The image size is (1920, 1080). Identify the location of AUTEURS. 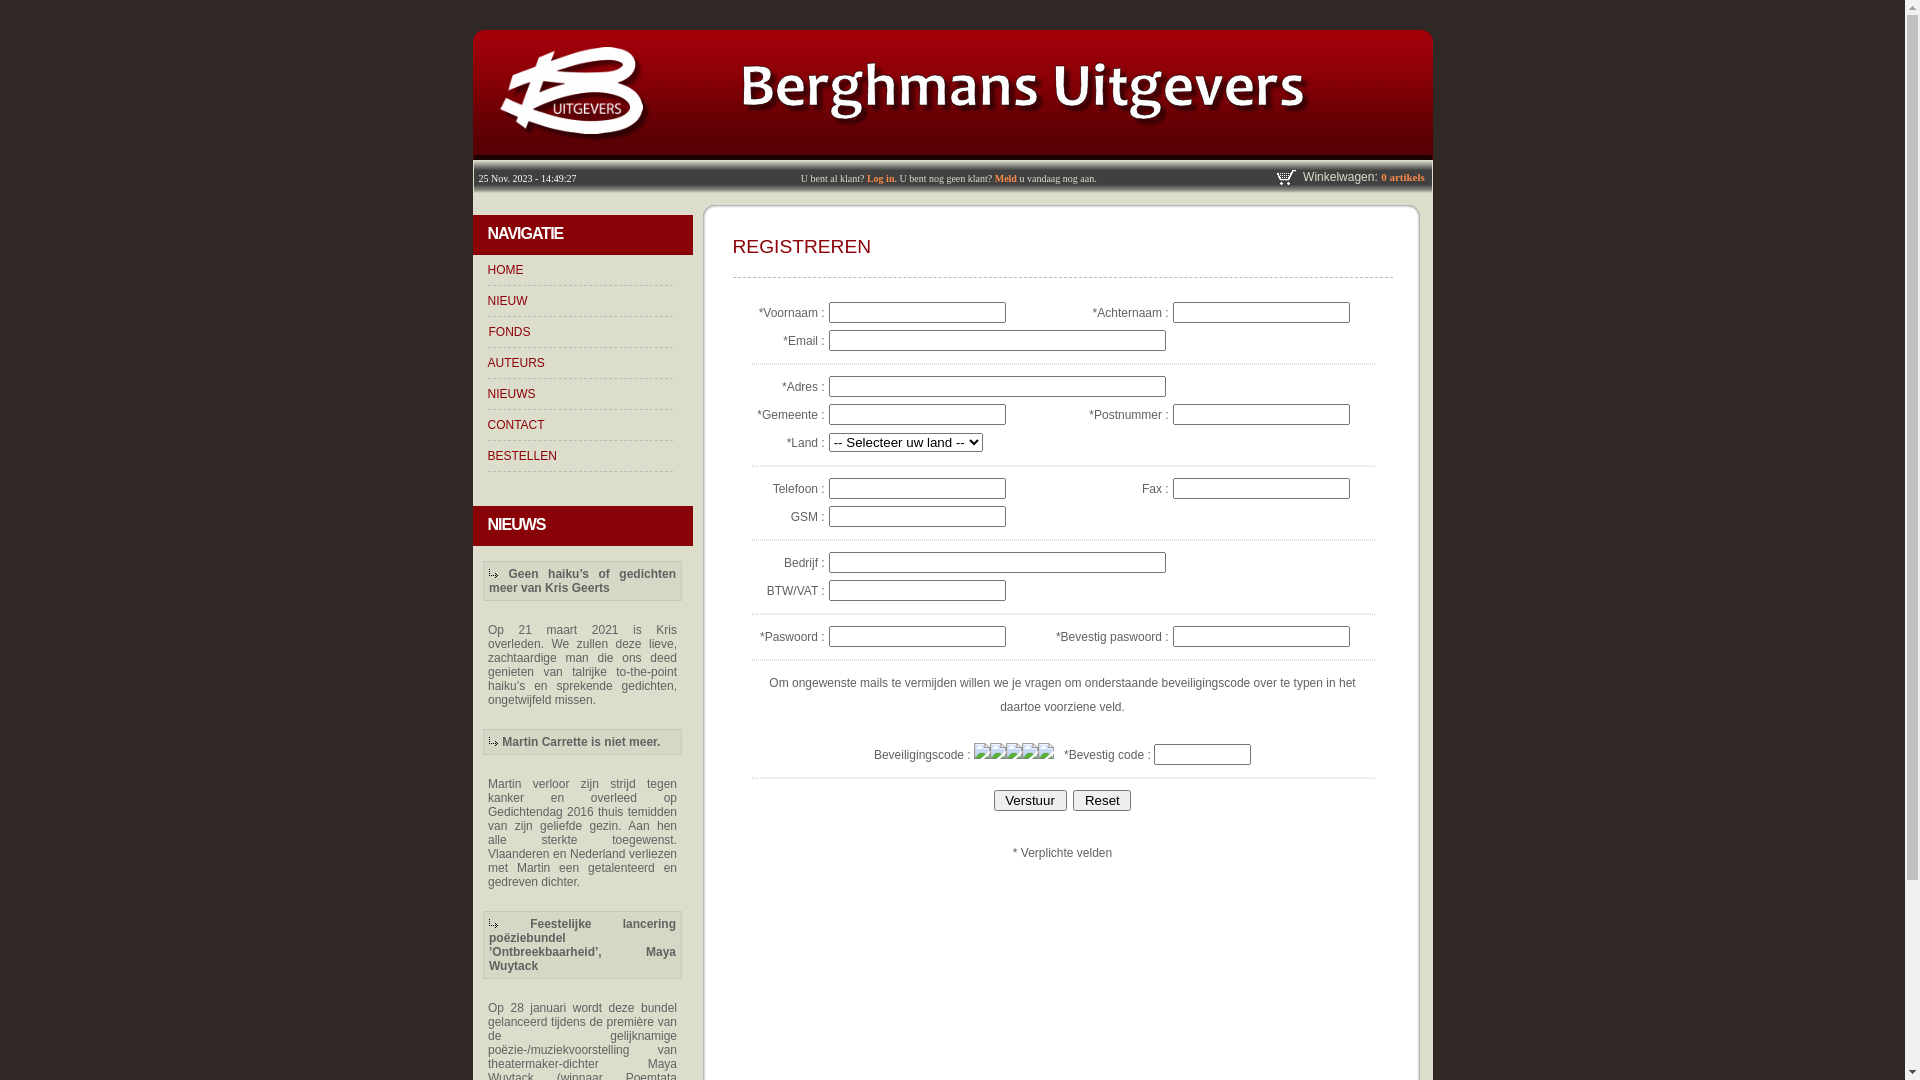
(516, 363).